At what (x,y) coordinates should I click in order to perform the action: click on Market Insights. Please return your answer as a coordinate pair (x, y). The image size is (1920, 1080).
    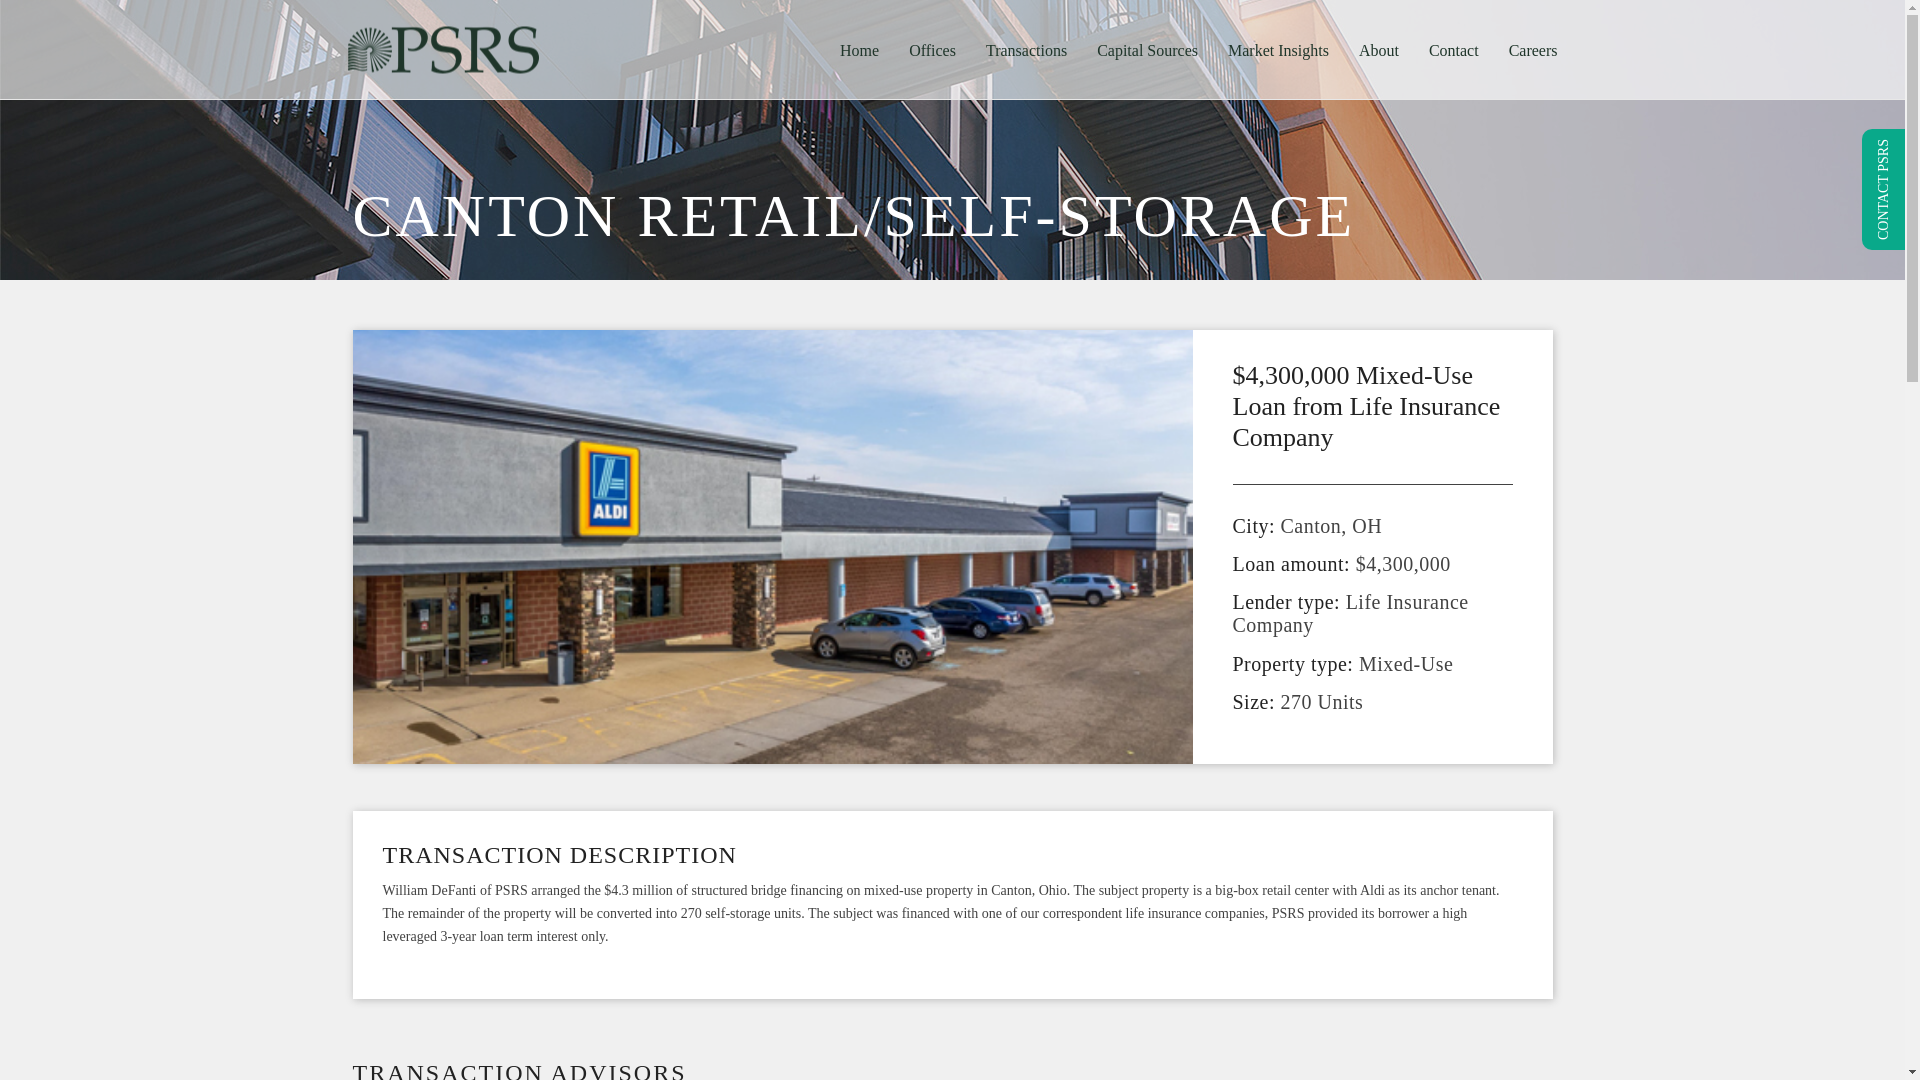
    Looking at the image, I should click on (1278, 50).